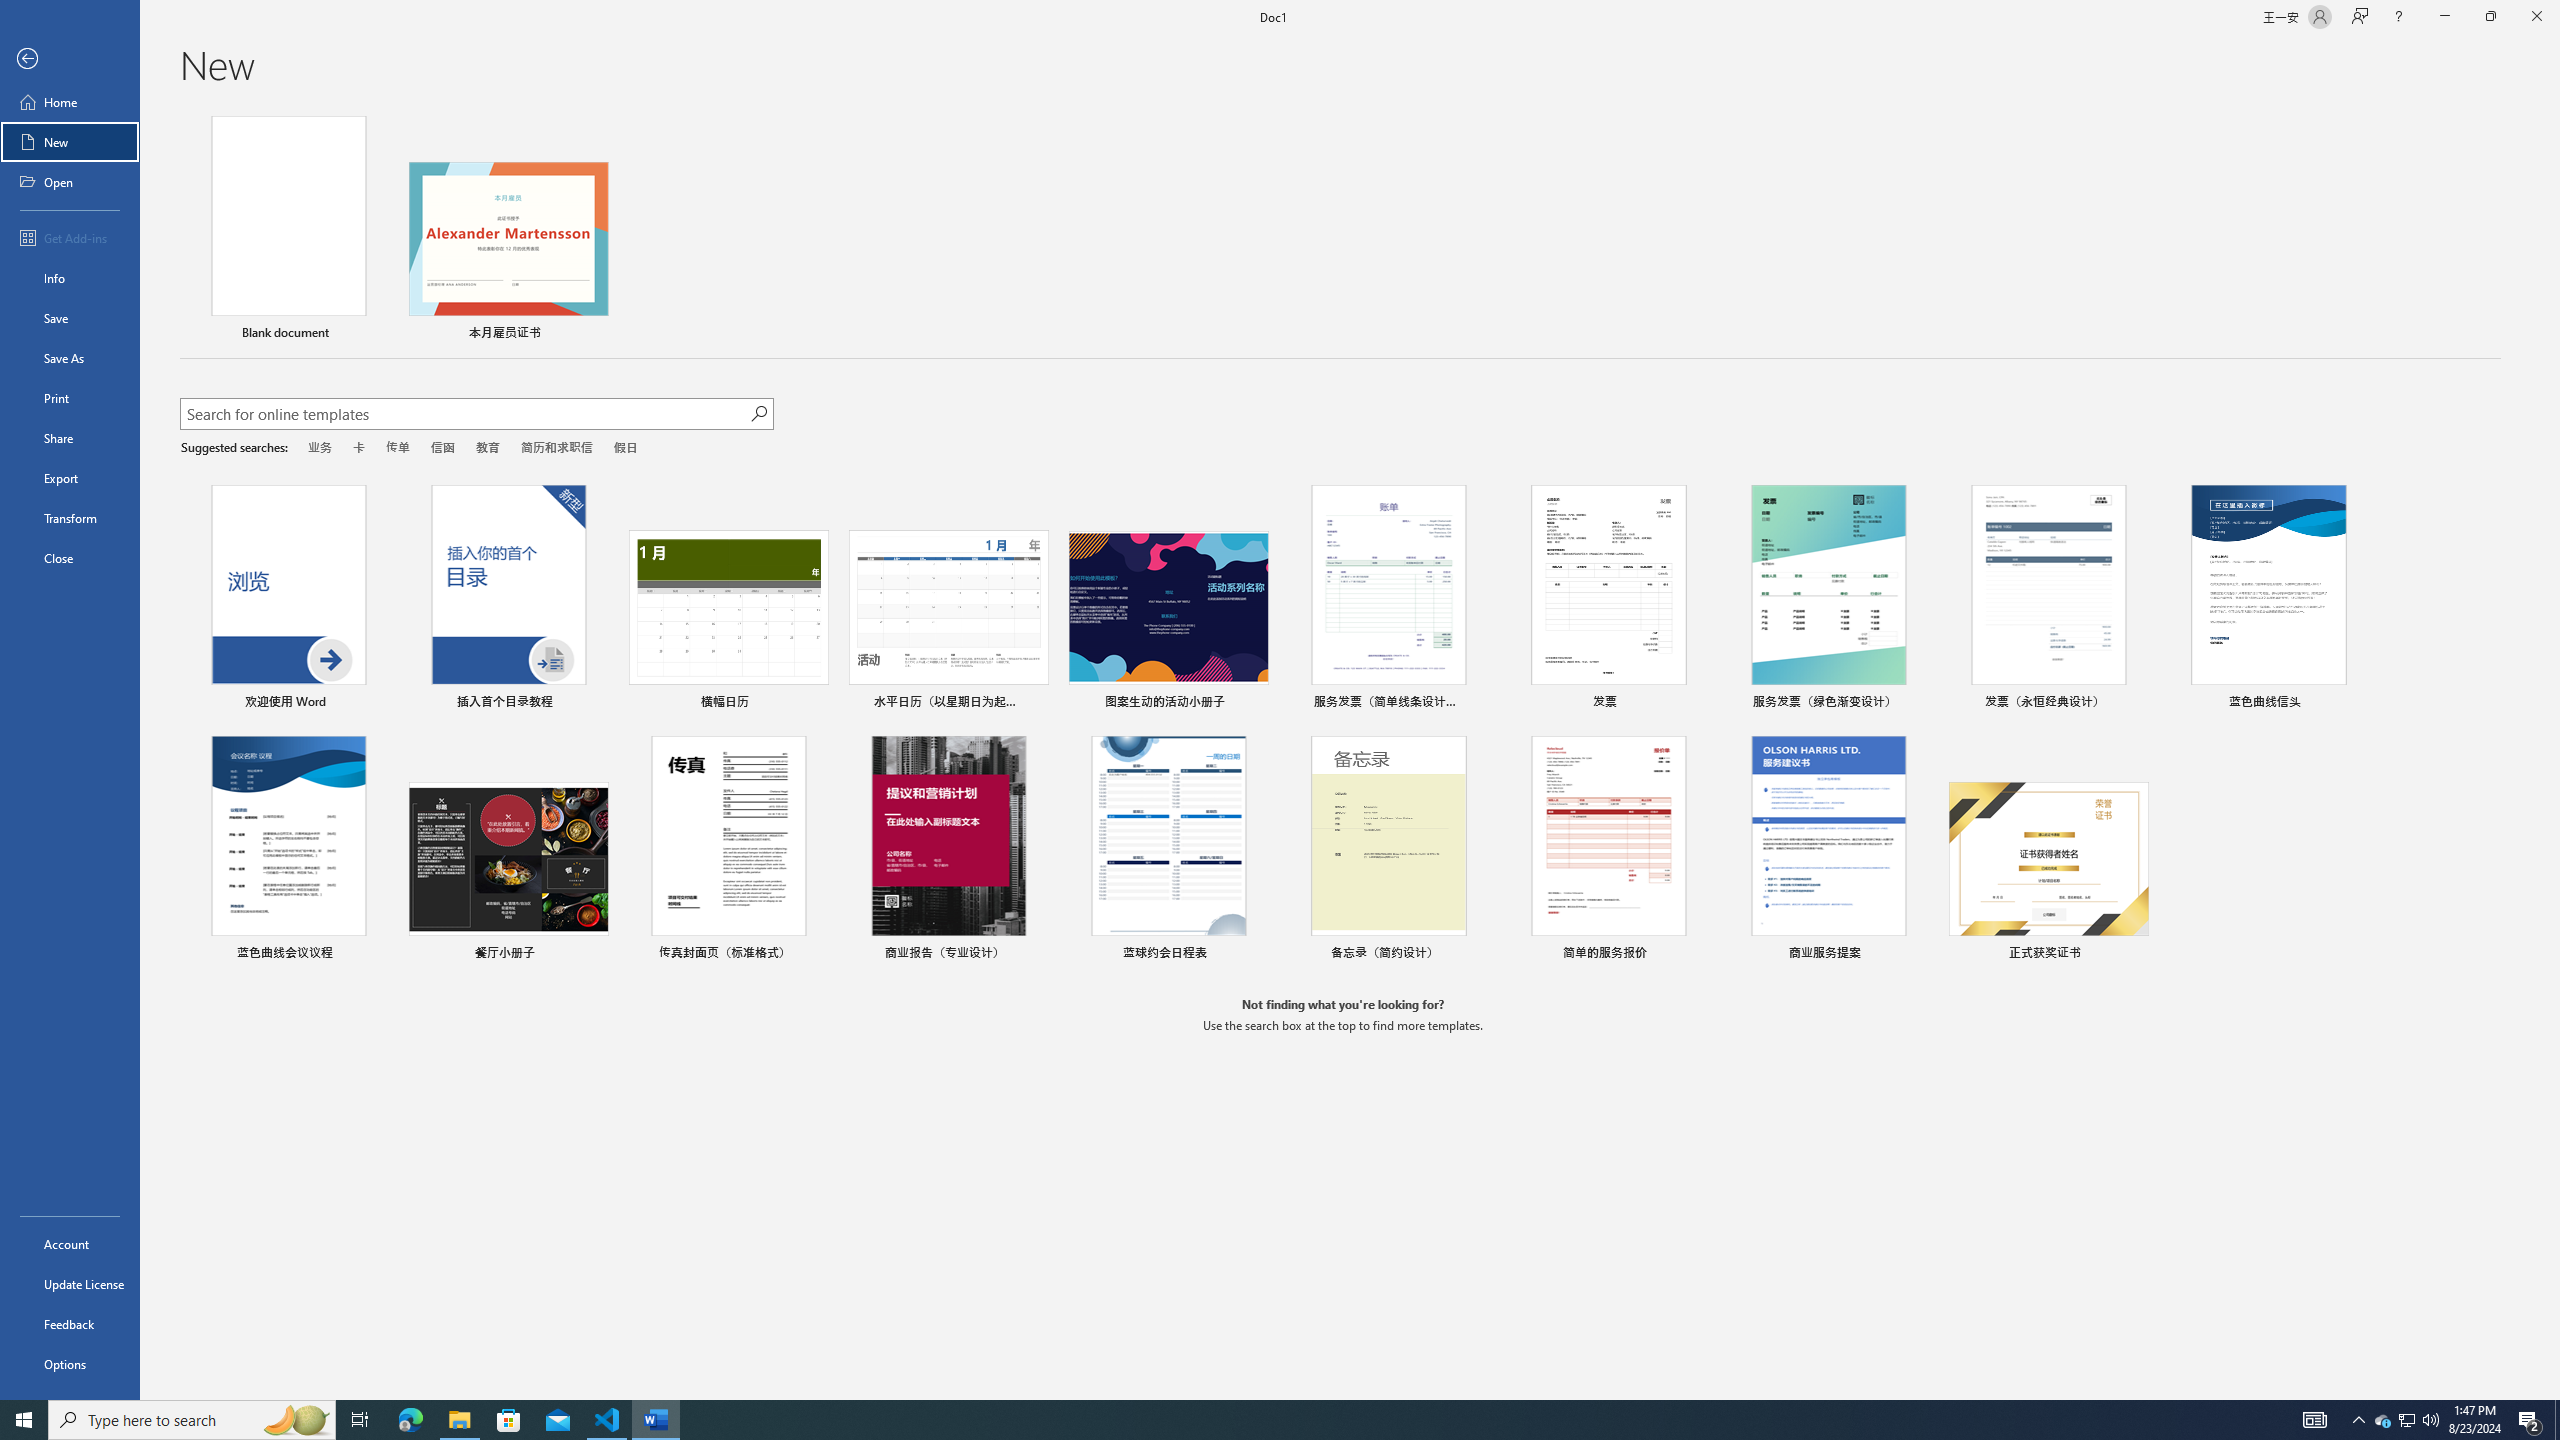 The width and height of the screenshot is (2560, 1440). I want to click on Search for online templates, so click(465, 416).